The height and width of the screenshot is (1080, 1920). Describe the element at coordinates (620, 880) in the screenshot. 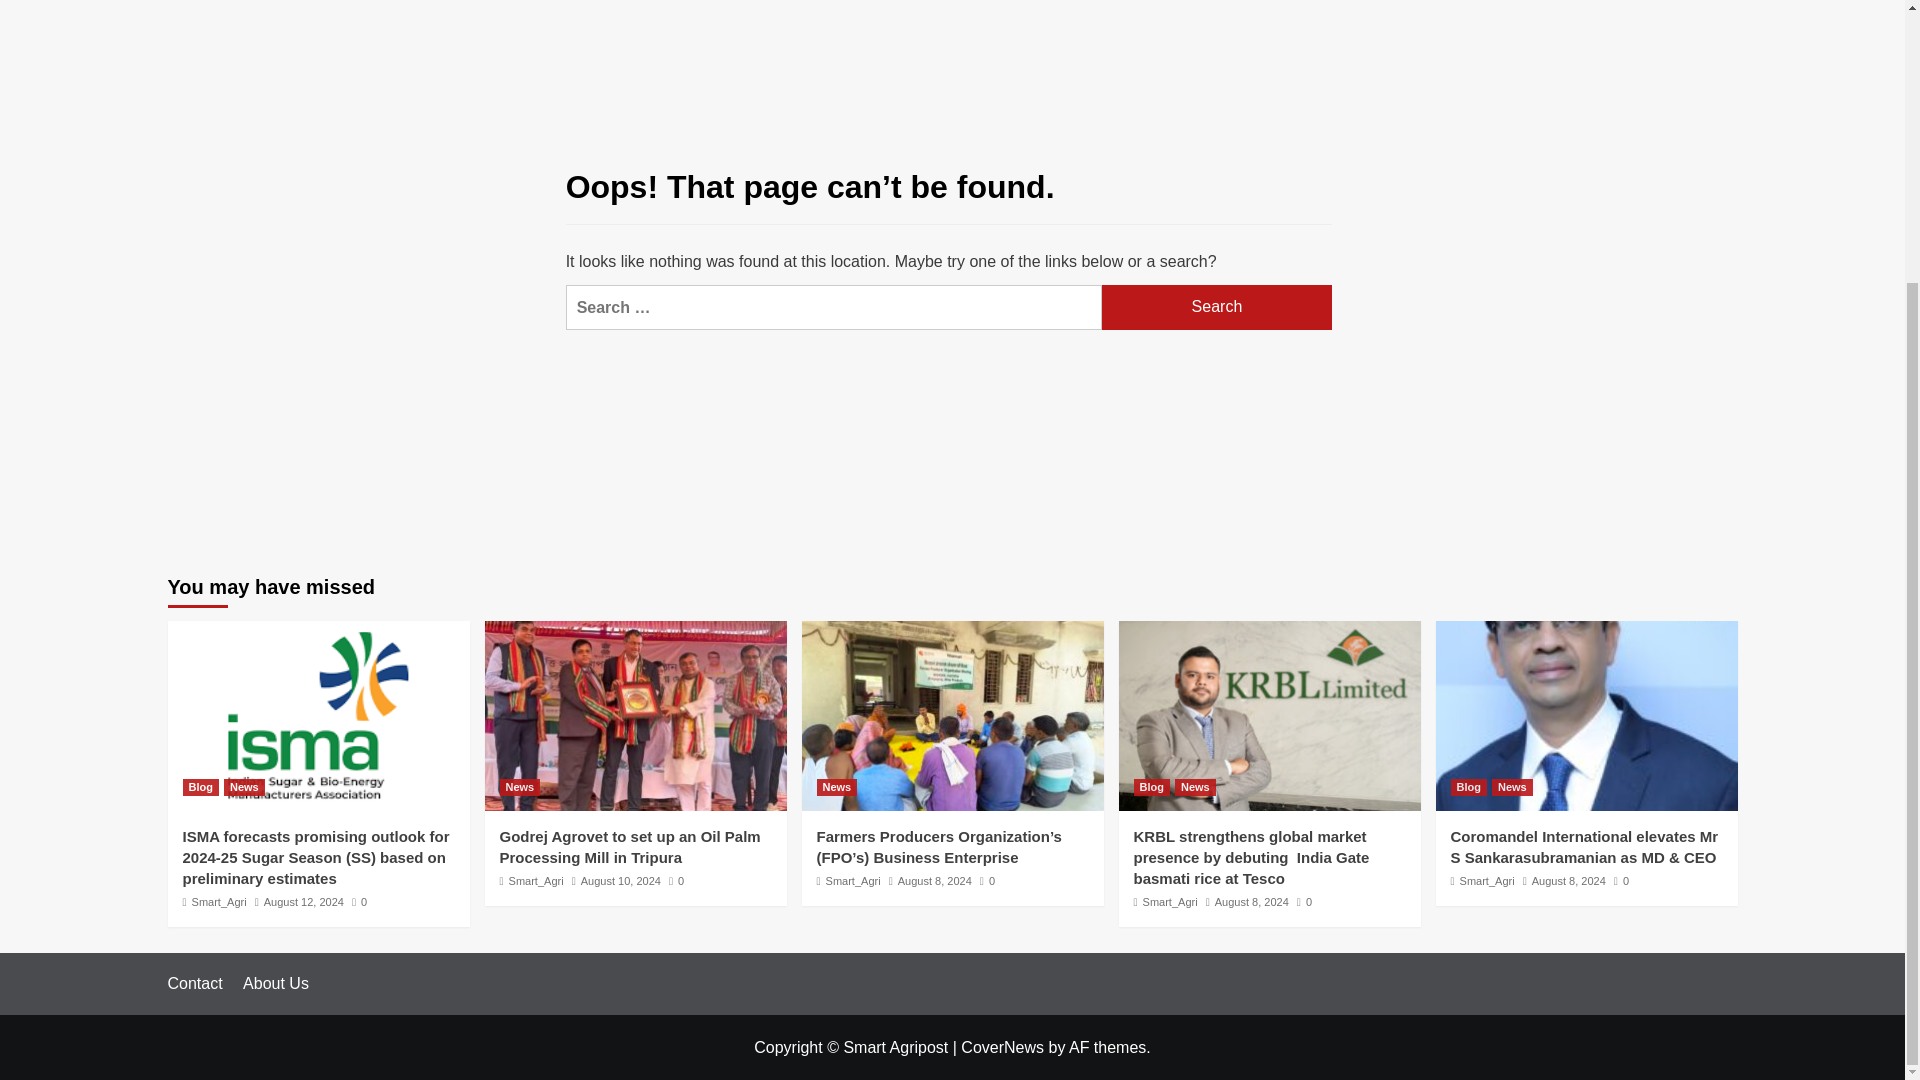

I see `August 10, 2024` at that location.